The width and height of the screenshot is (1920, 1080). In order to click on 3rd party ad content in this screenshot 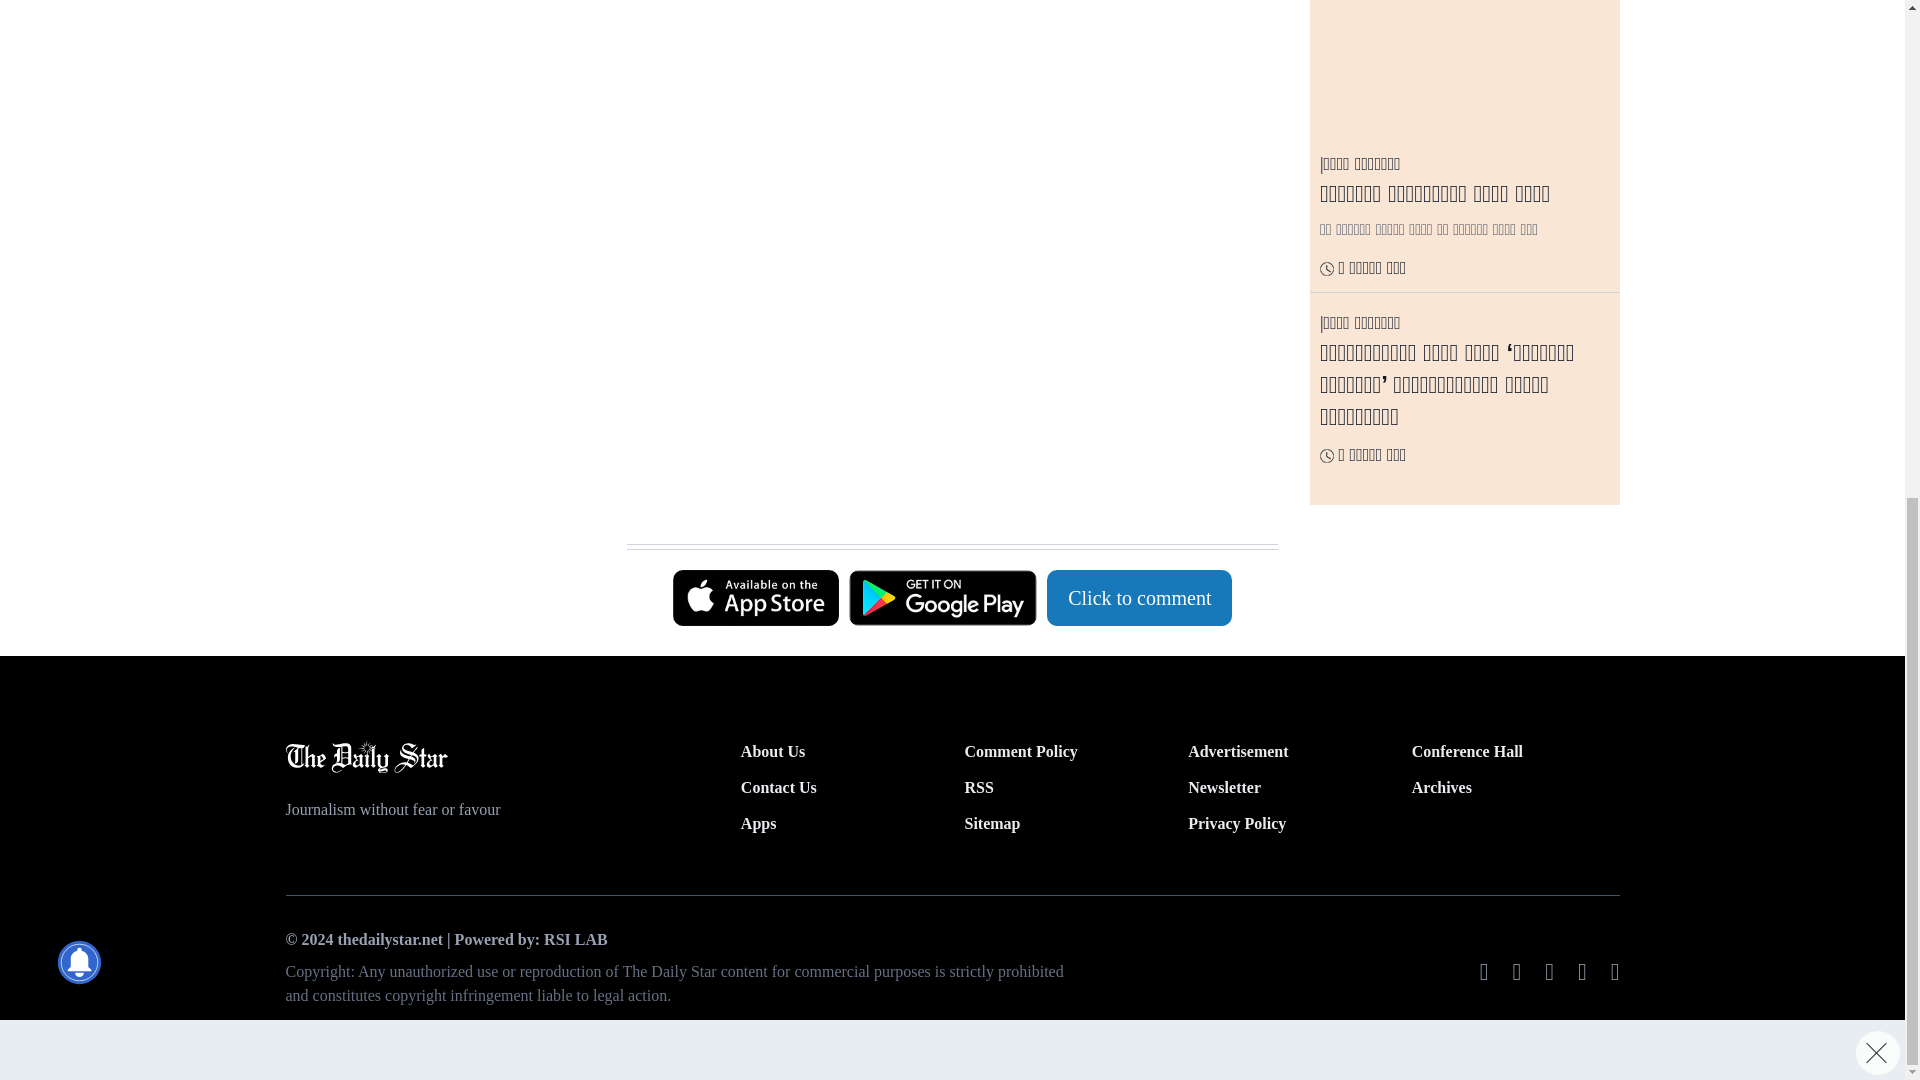, I will do `click(951, 130)`.